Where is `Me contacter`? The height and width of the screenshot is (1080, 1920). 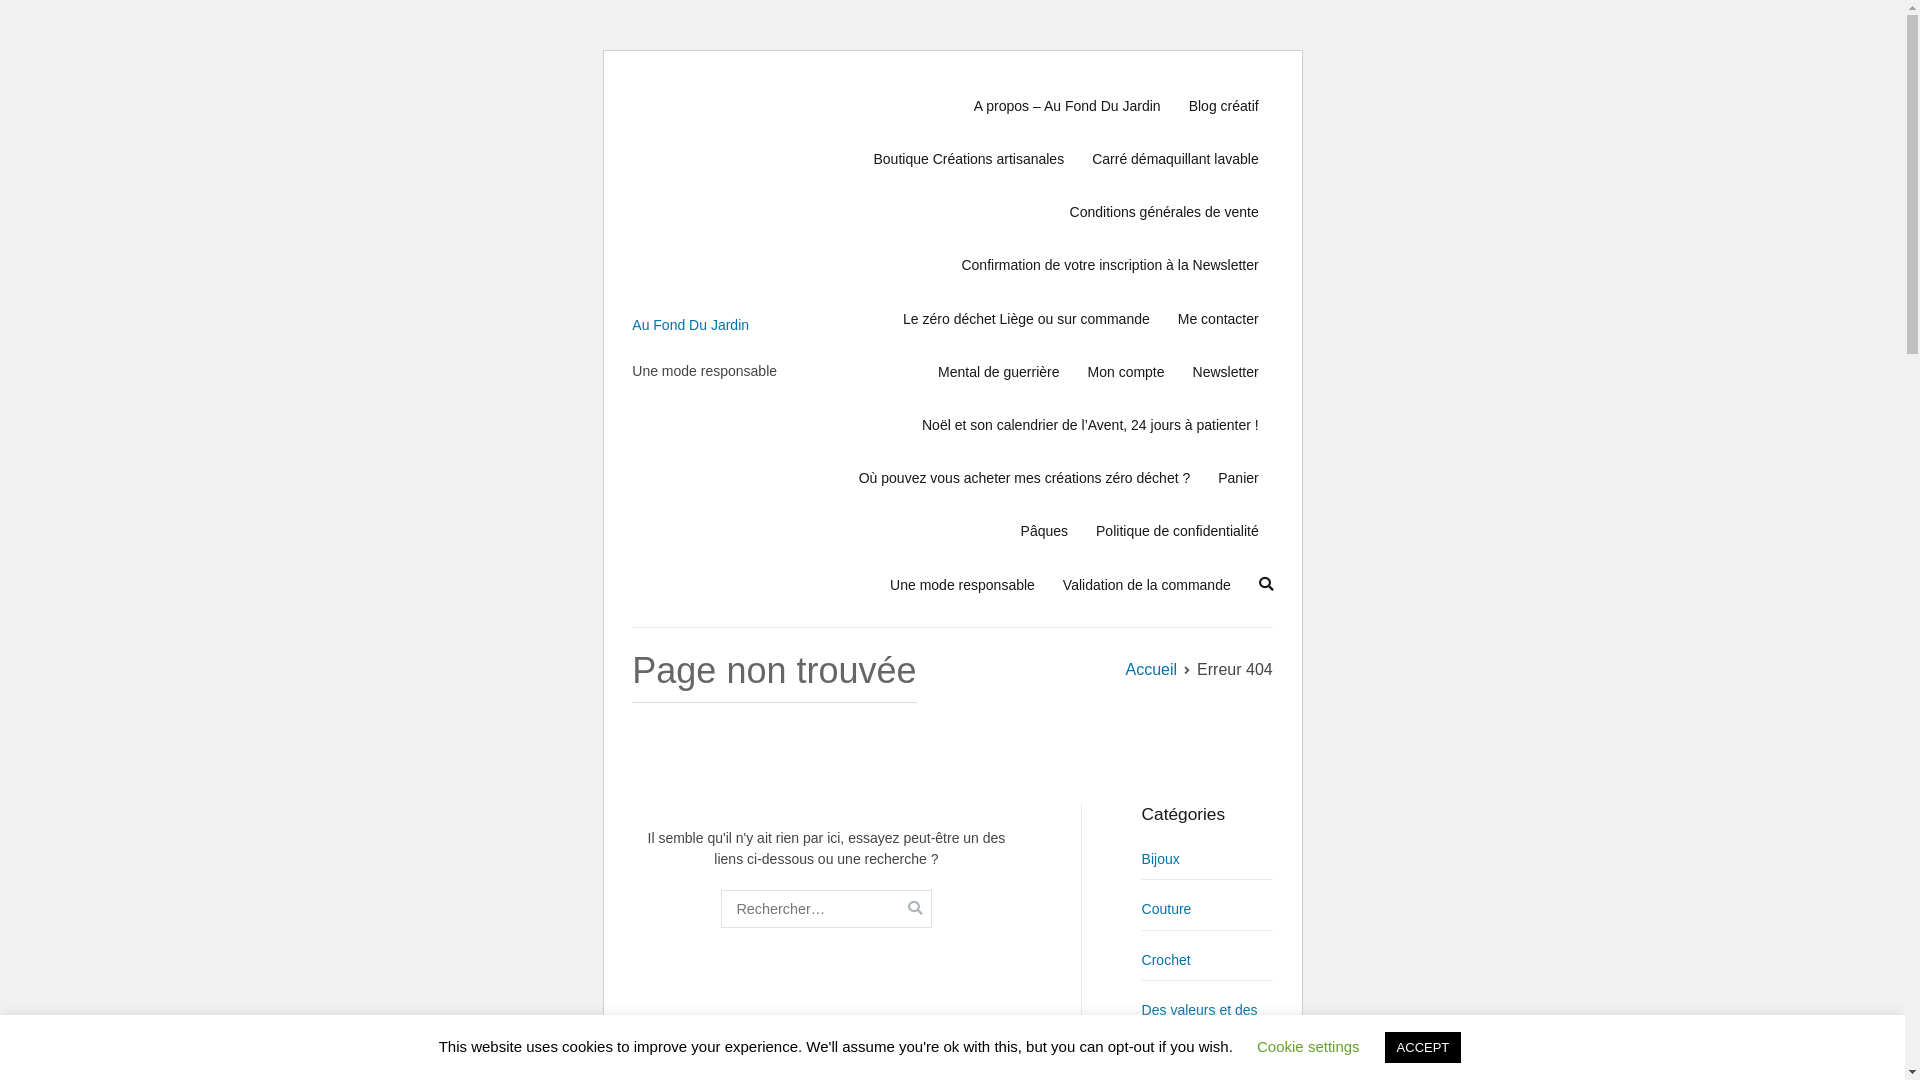 Me contacter is located at coordinates (1218, 320).